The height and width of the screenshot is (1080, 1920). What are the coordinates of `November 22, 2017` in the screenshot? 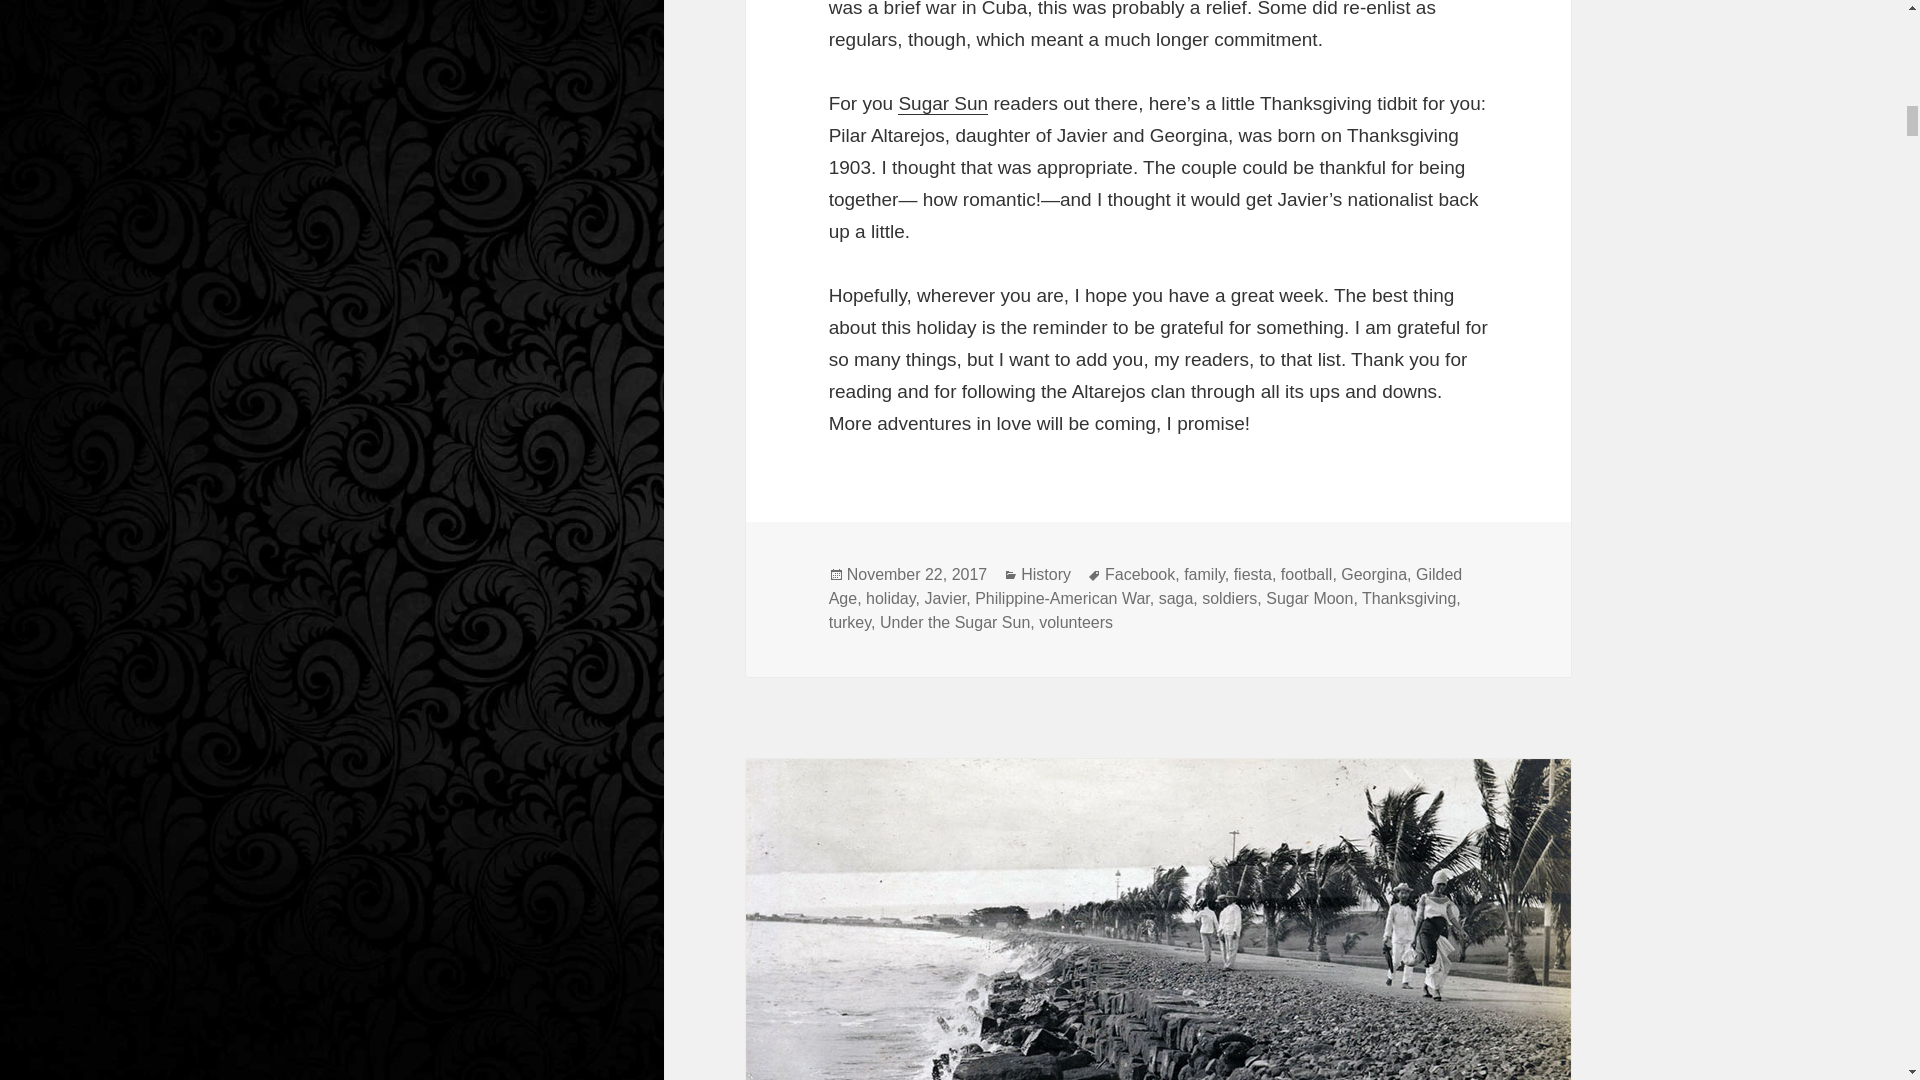 It's located at (917, 574).